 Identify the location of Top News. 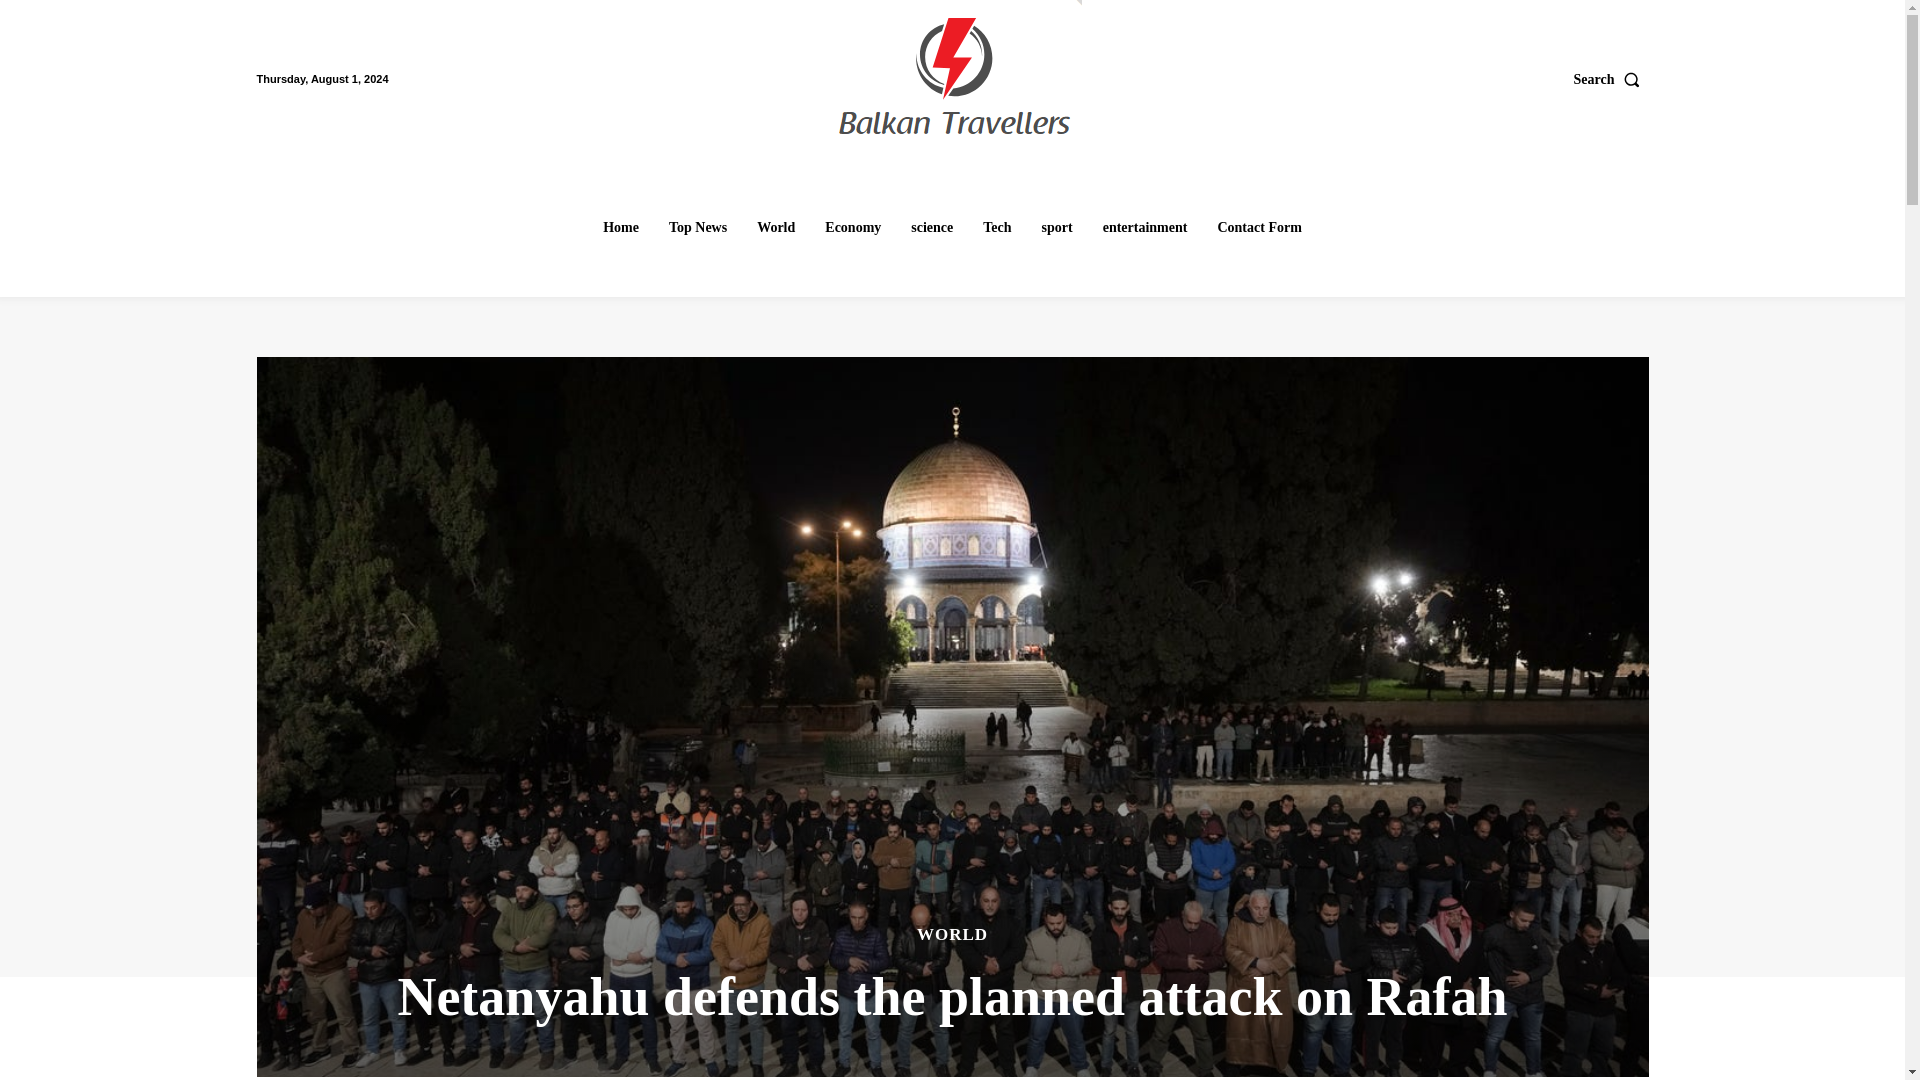
(698, 228).